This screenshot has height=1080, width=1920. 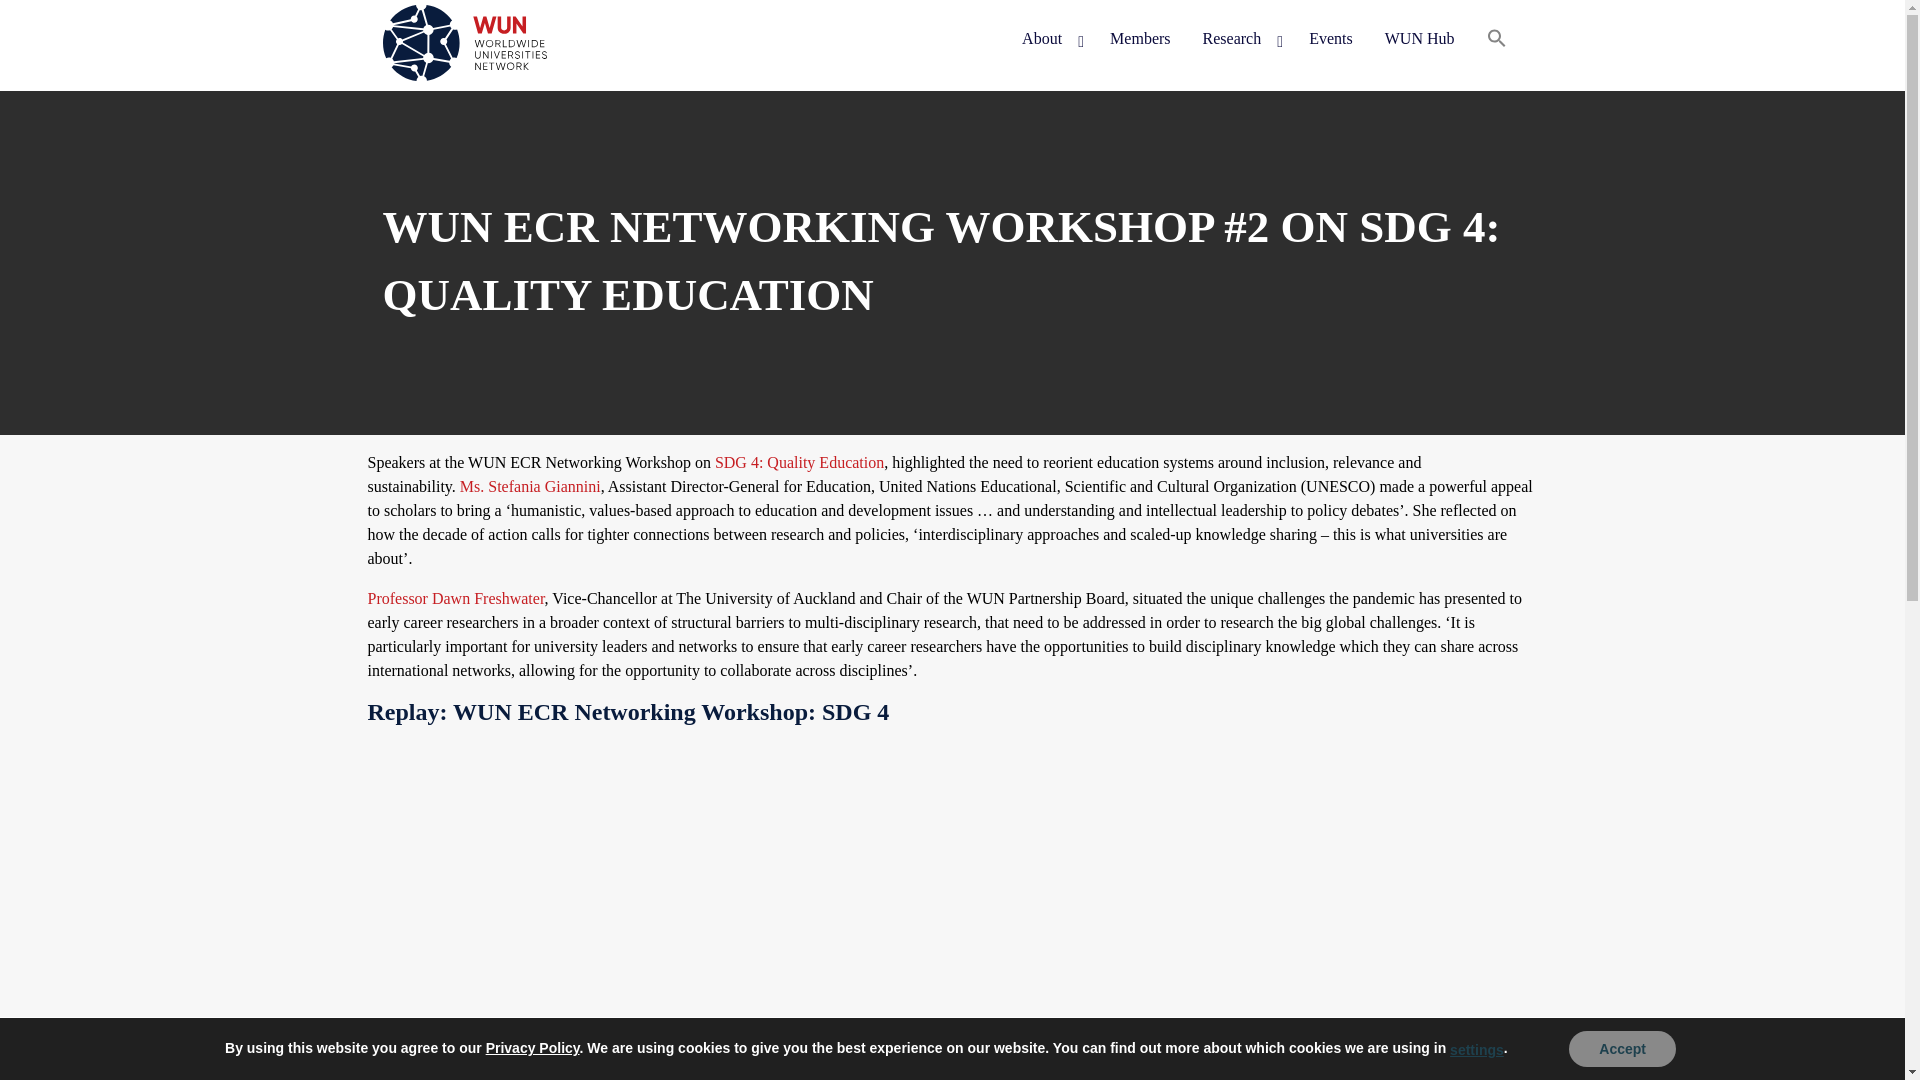 What do you see at coordinates (1240, 39) in the screenshot?
I see `Research` at bounding box center [1240, 39].